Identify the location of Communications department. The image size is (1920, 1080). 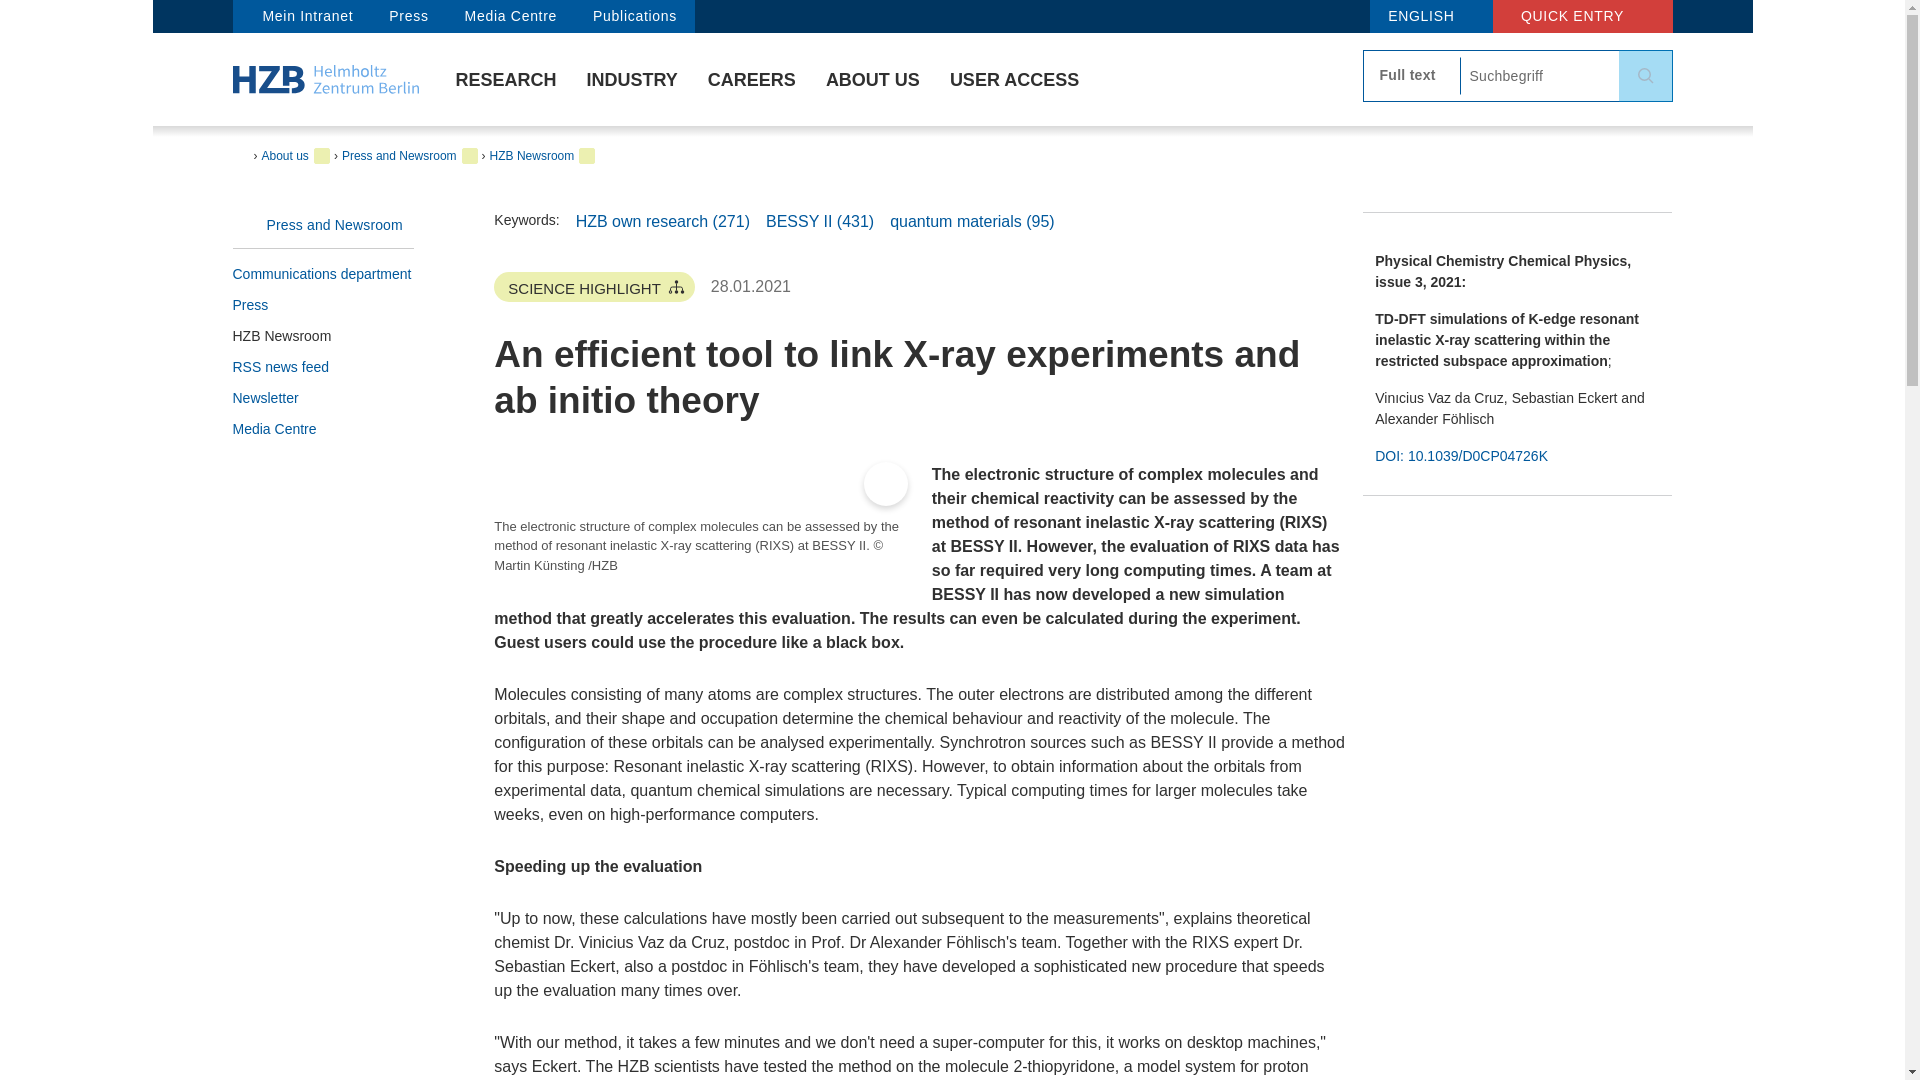
(323, 274).